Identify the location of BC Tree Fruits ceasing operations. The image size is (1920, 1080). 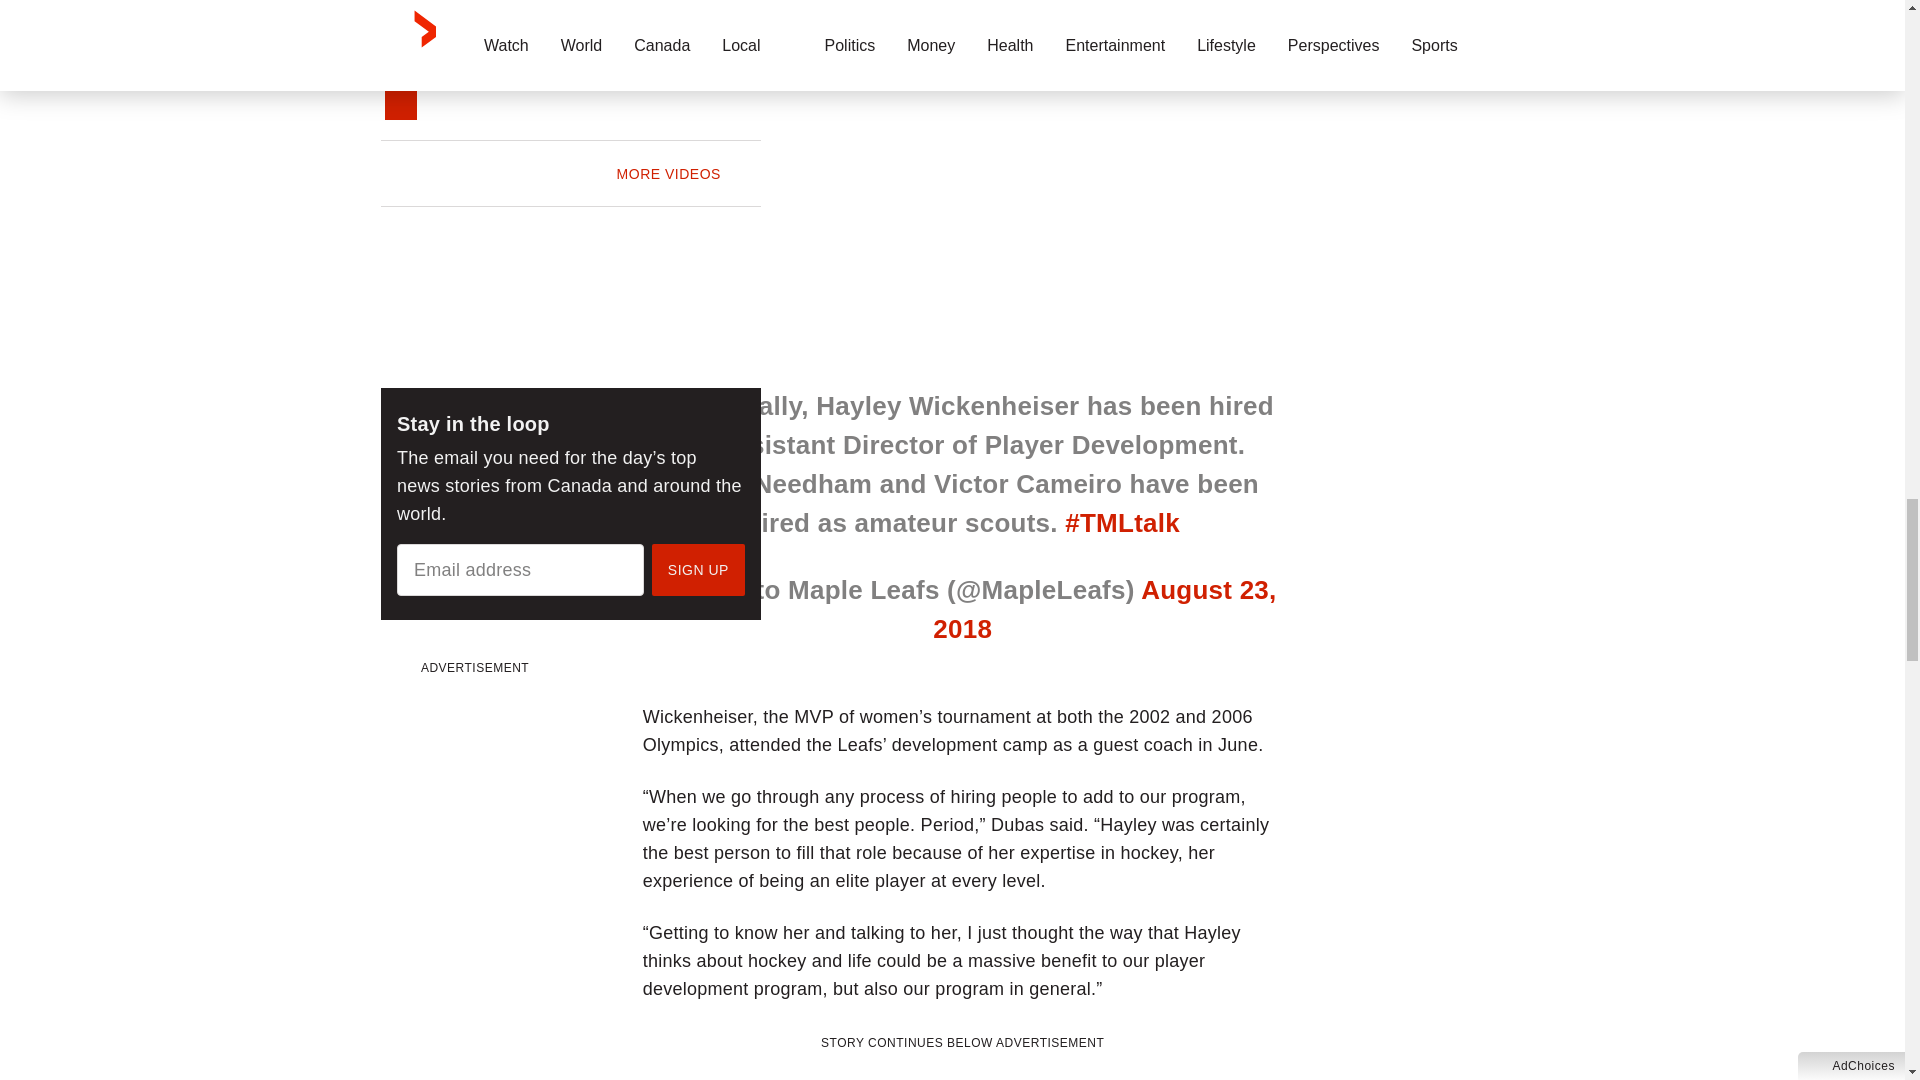
(654, 46).